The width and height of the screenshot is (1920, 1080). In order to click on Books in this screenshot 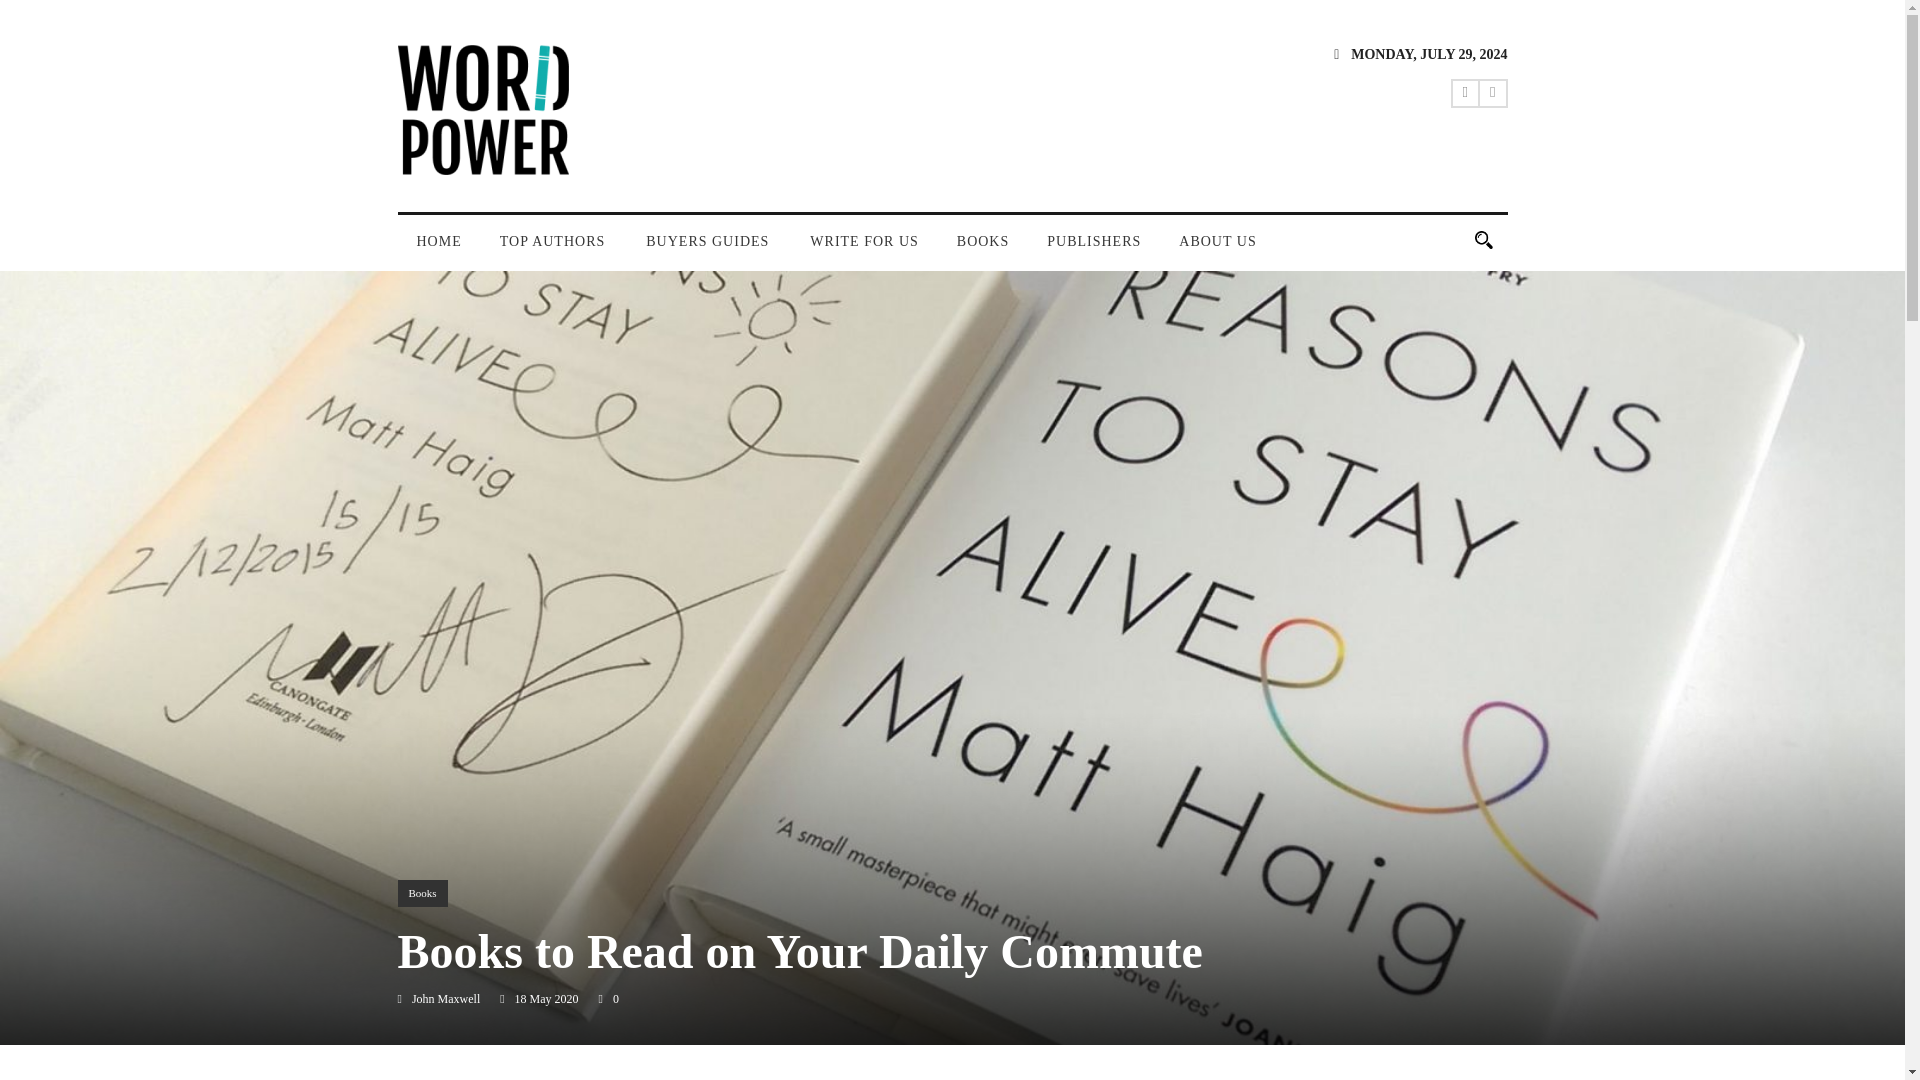, I will do `click(422, 894)`.